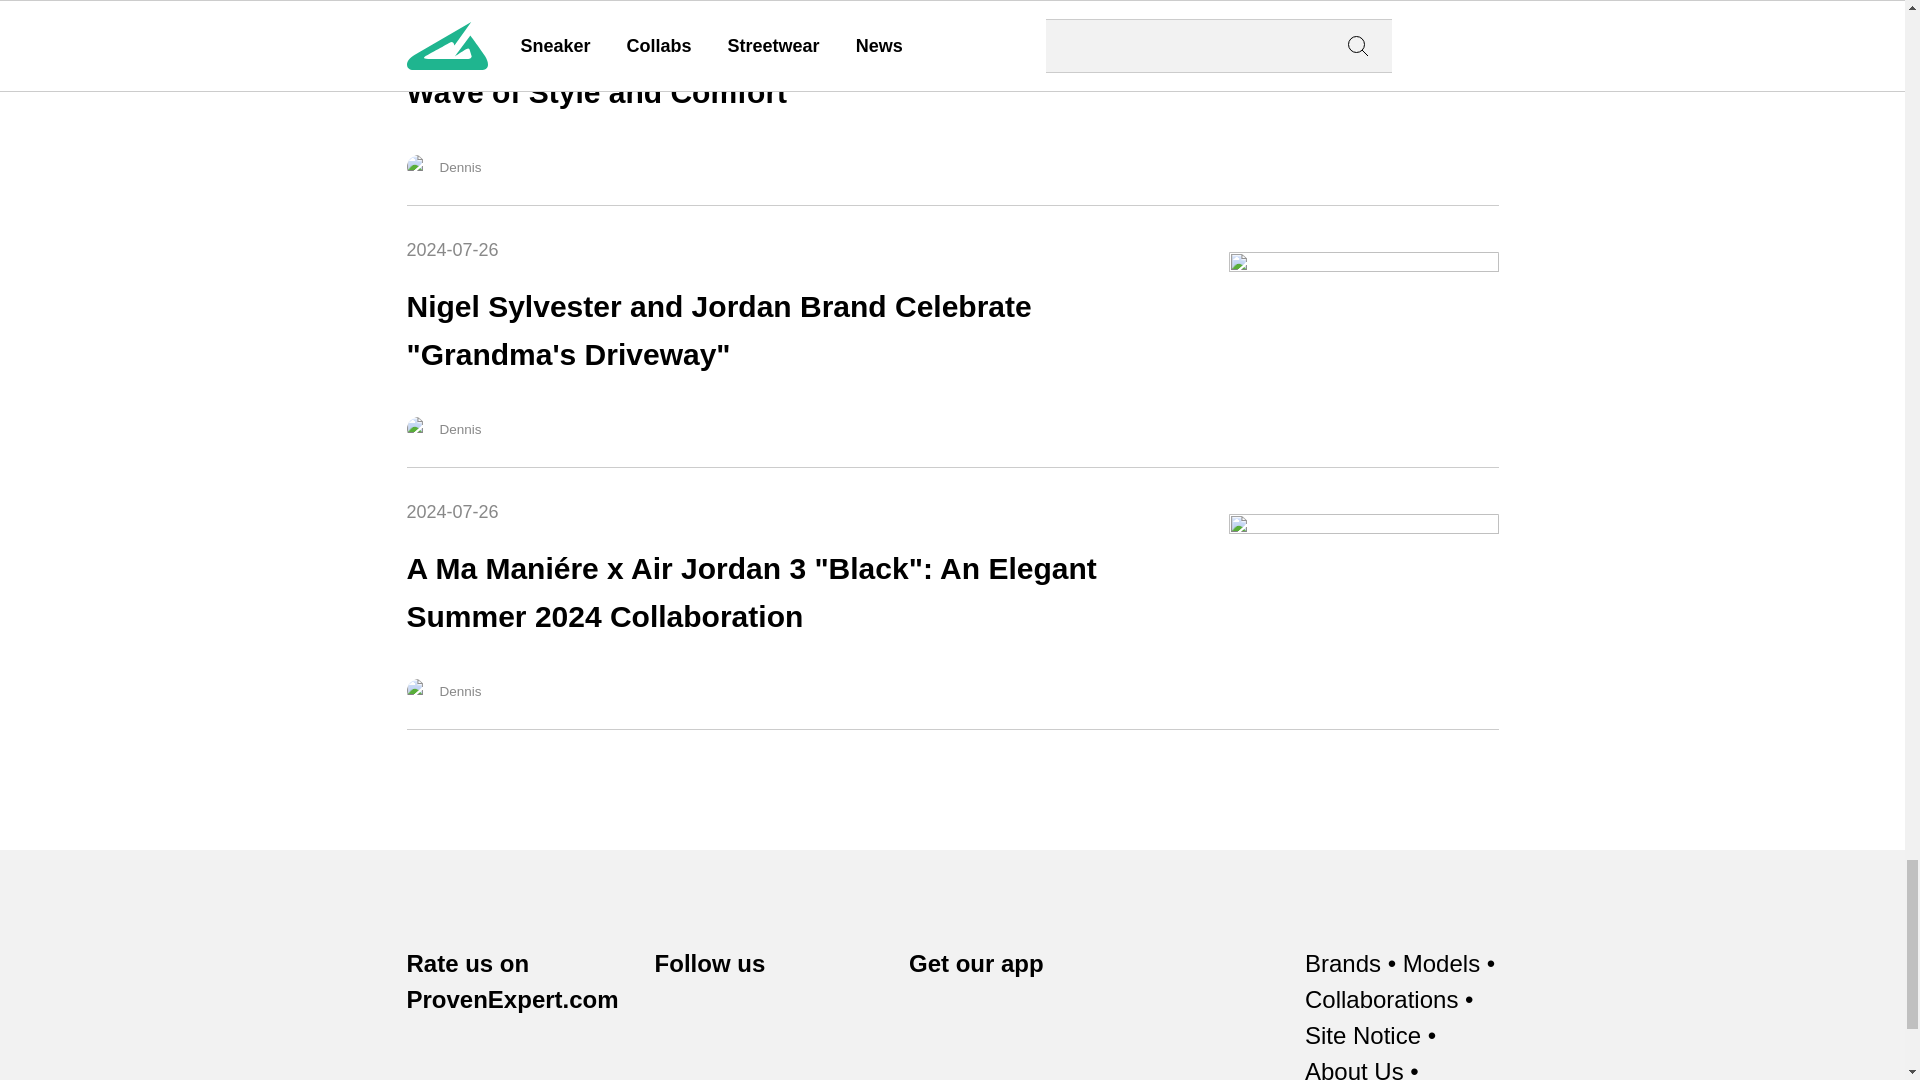 This screenshot has width=1920, height=1080. What do you see at coordinates (1362, 1036) in the screenshot?
I see `Site Notice` at bounding box center [1362, 1036].